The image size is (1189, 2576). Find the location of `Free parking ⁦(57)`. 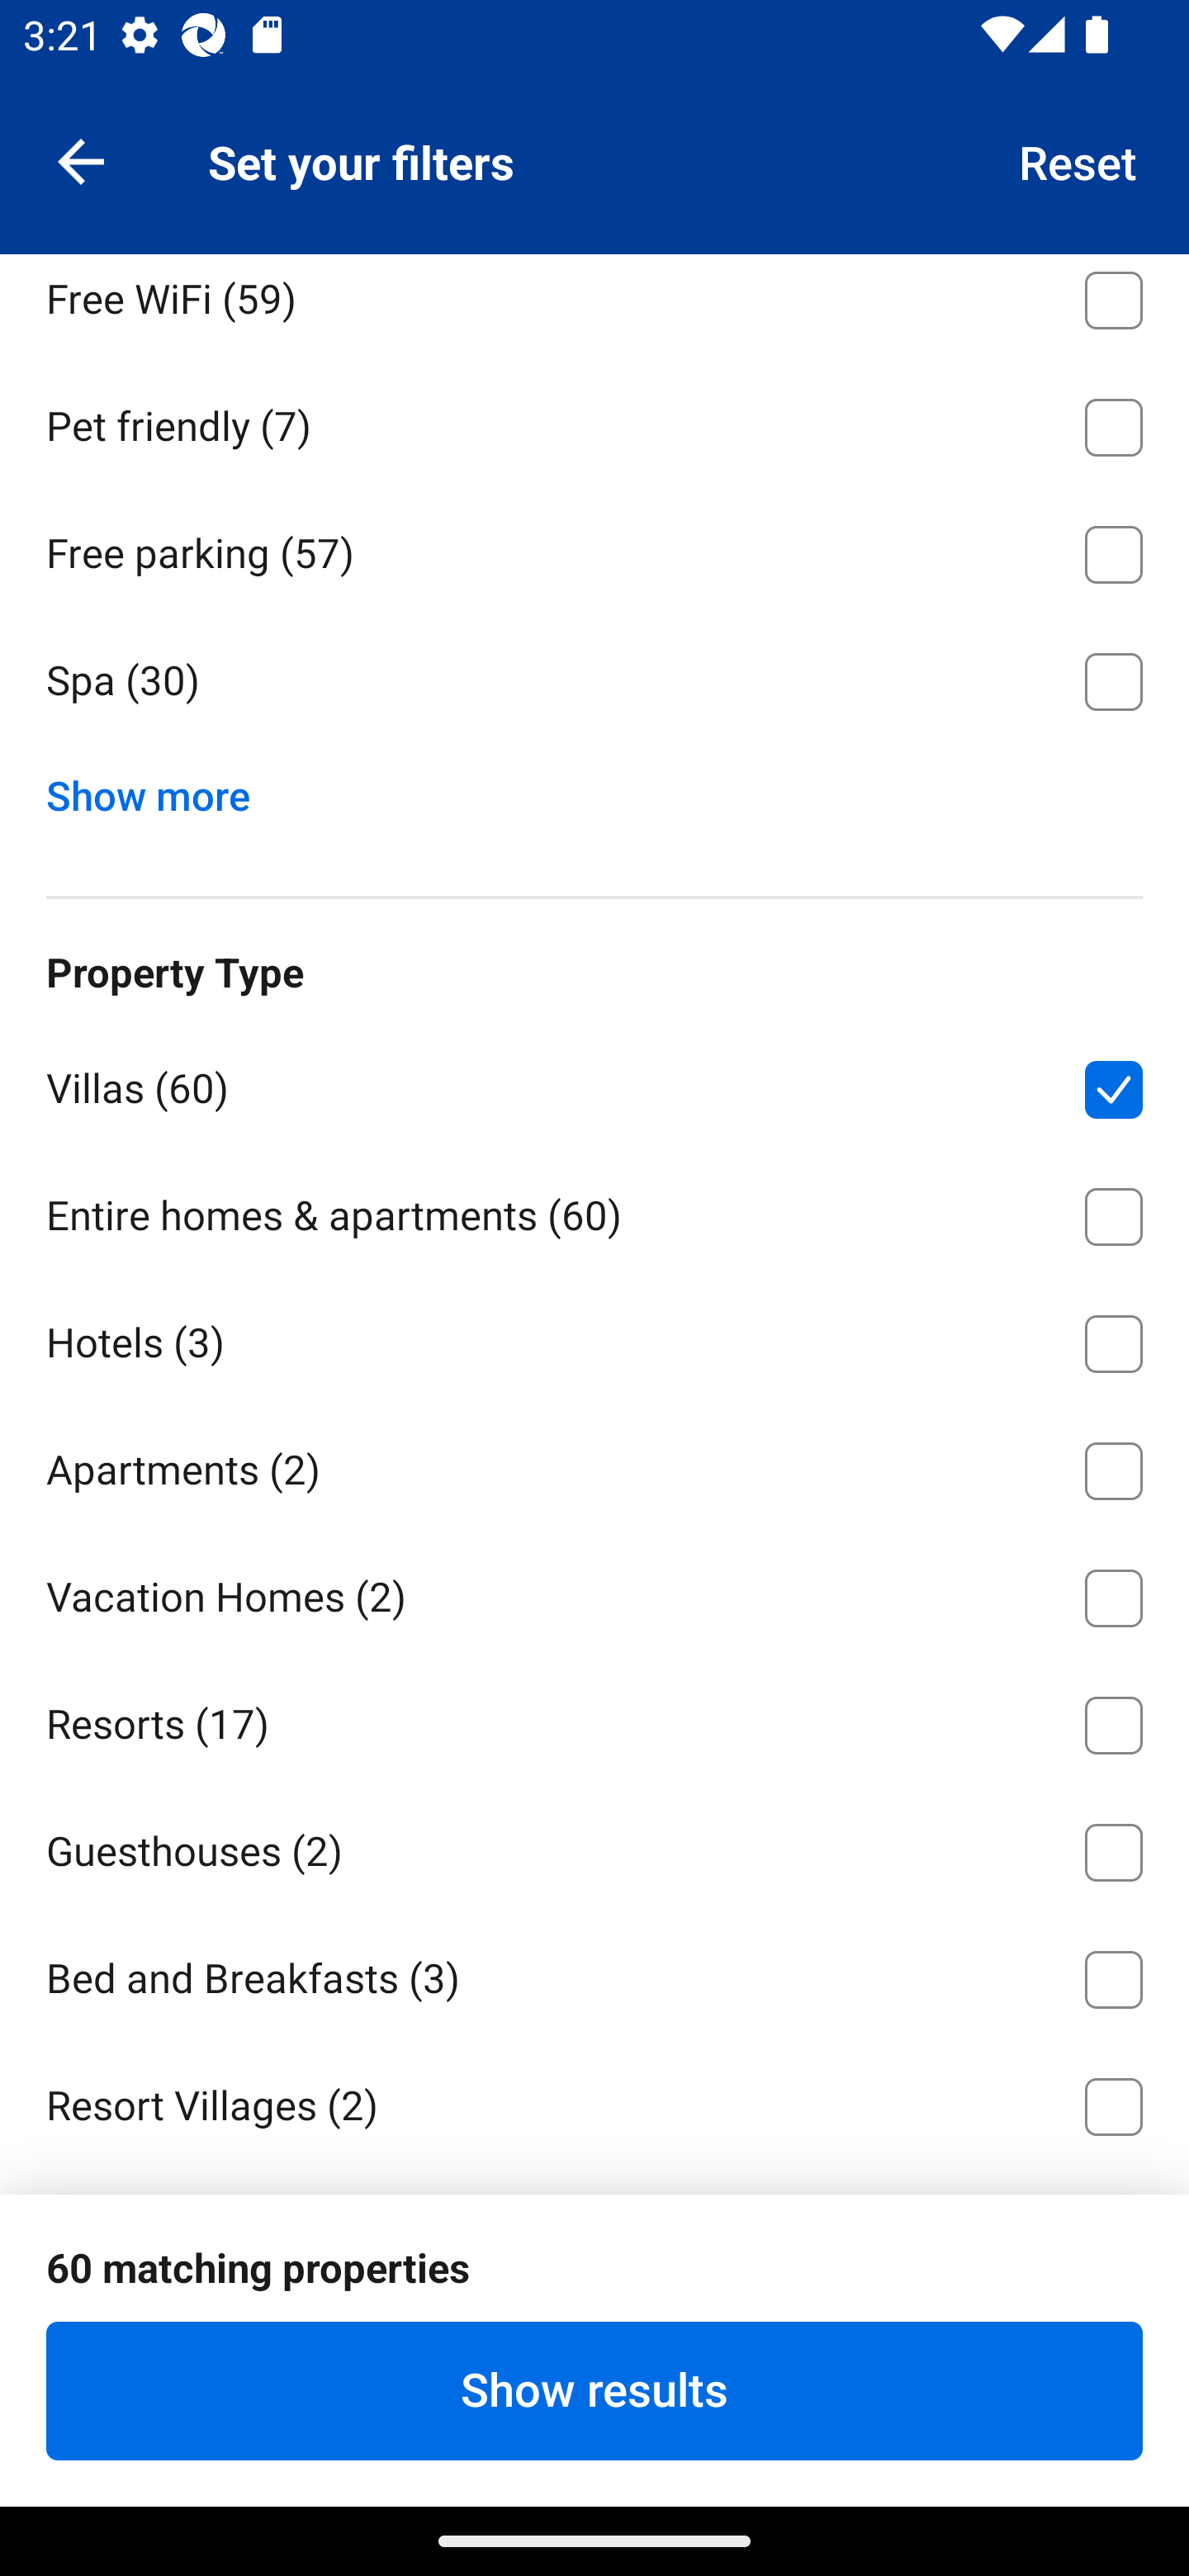

Free parking ⁦(57) is located at coordinates (594, 548).